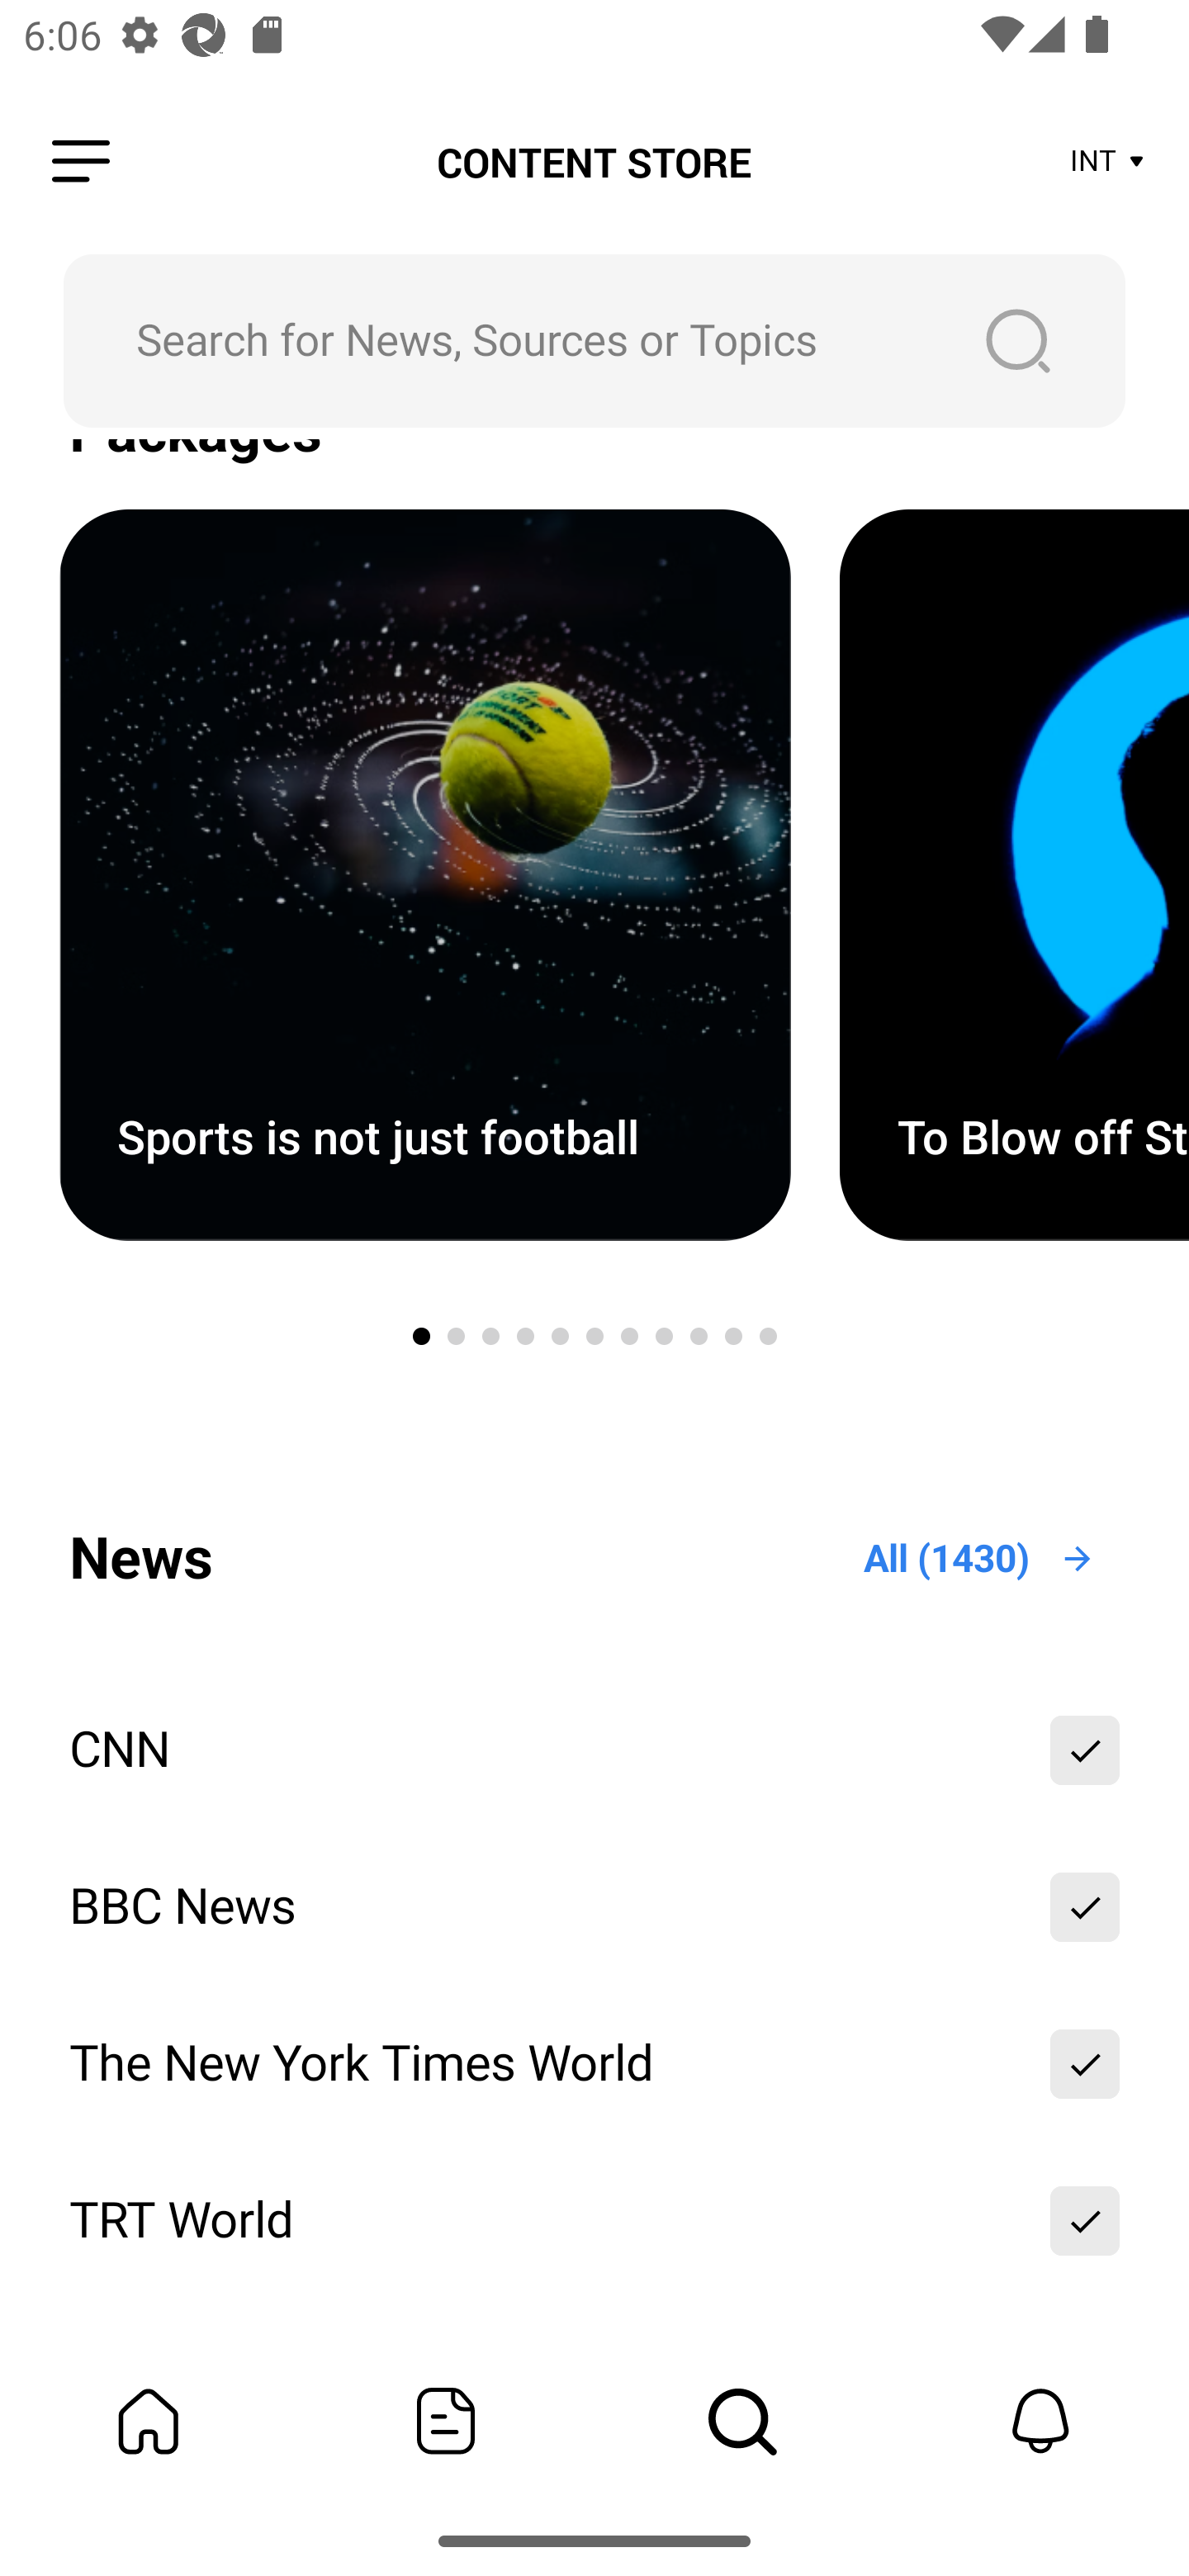 The image size is (1189, 2576). Describe the element at coordinates (149, 2421) in the screenshot. I see `My Bundle` at that location.